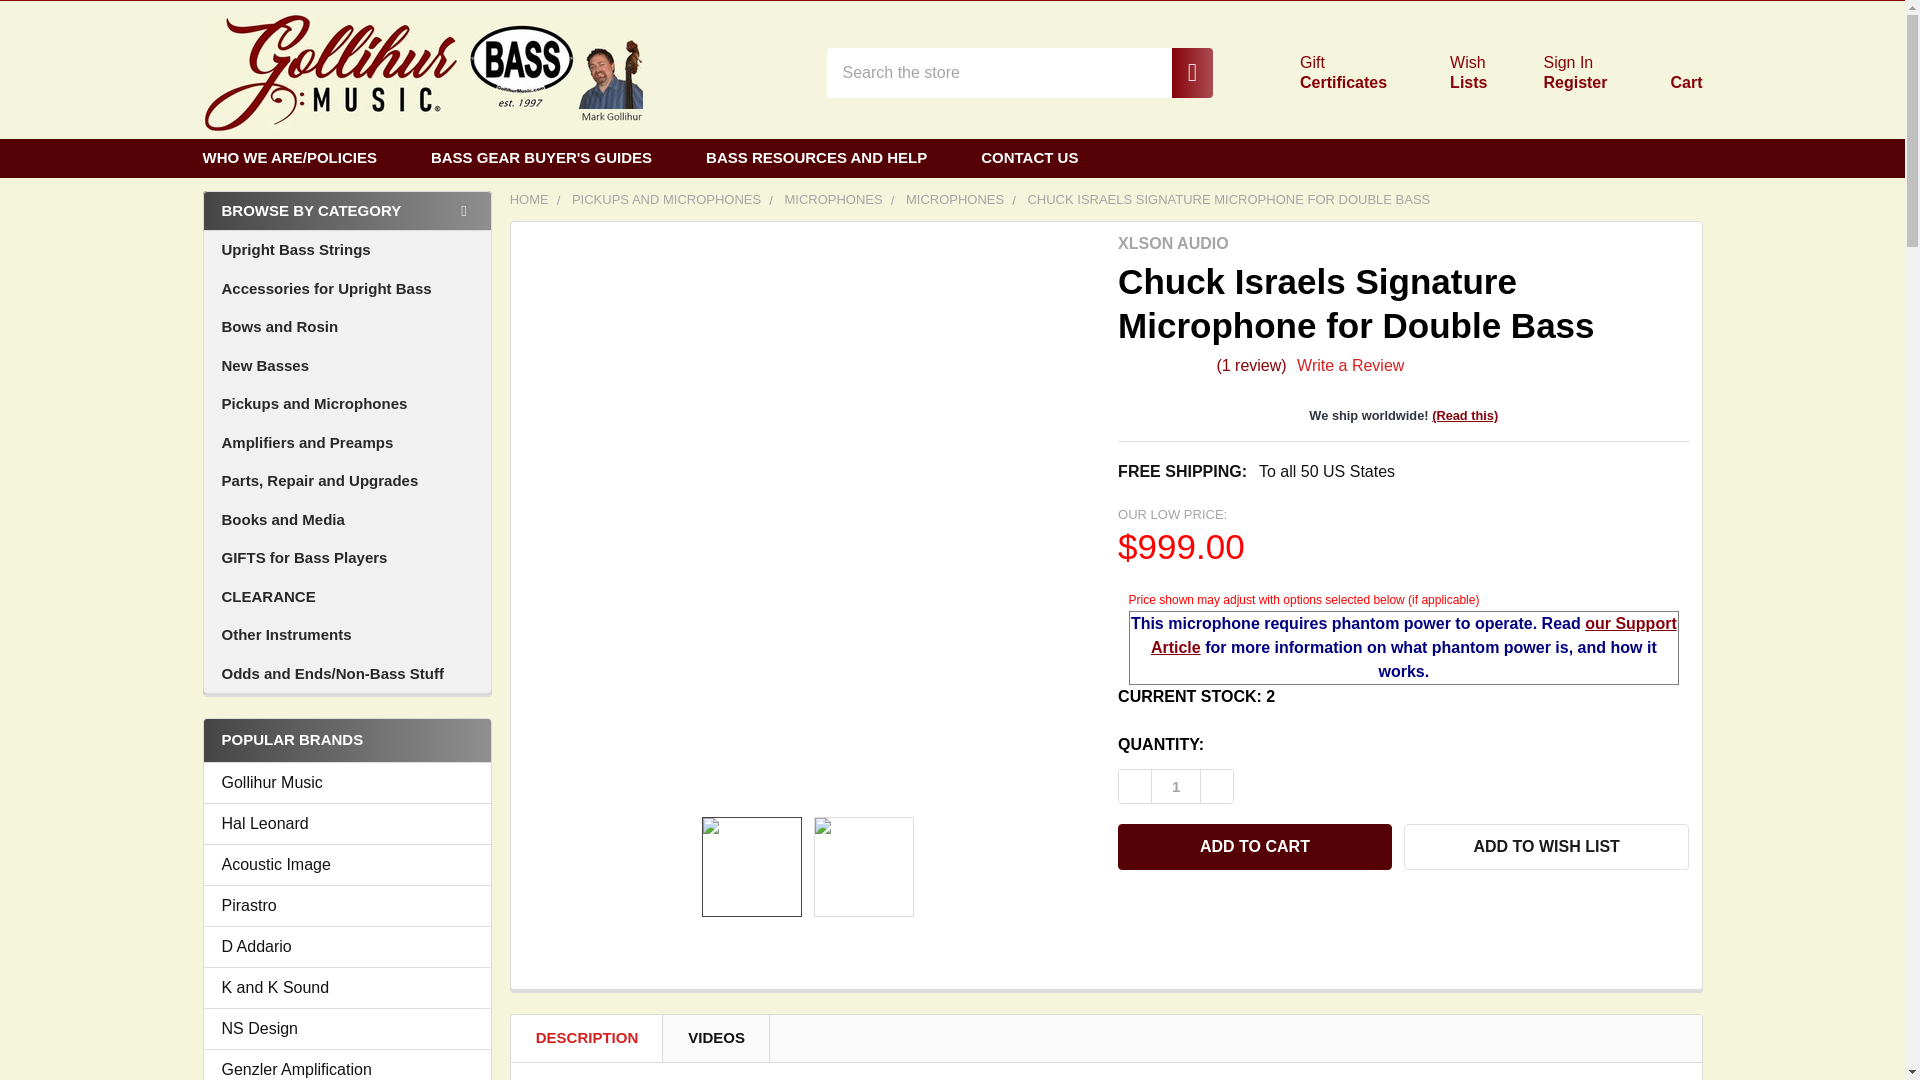  Describe the element at coordinates (1176, 786) in the screenshot. I see `1` at that location.